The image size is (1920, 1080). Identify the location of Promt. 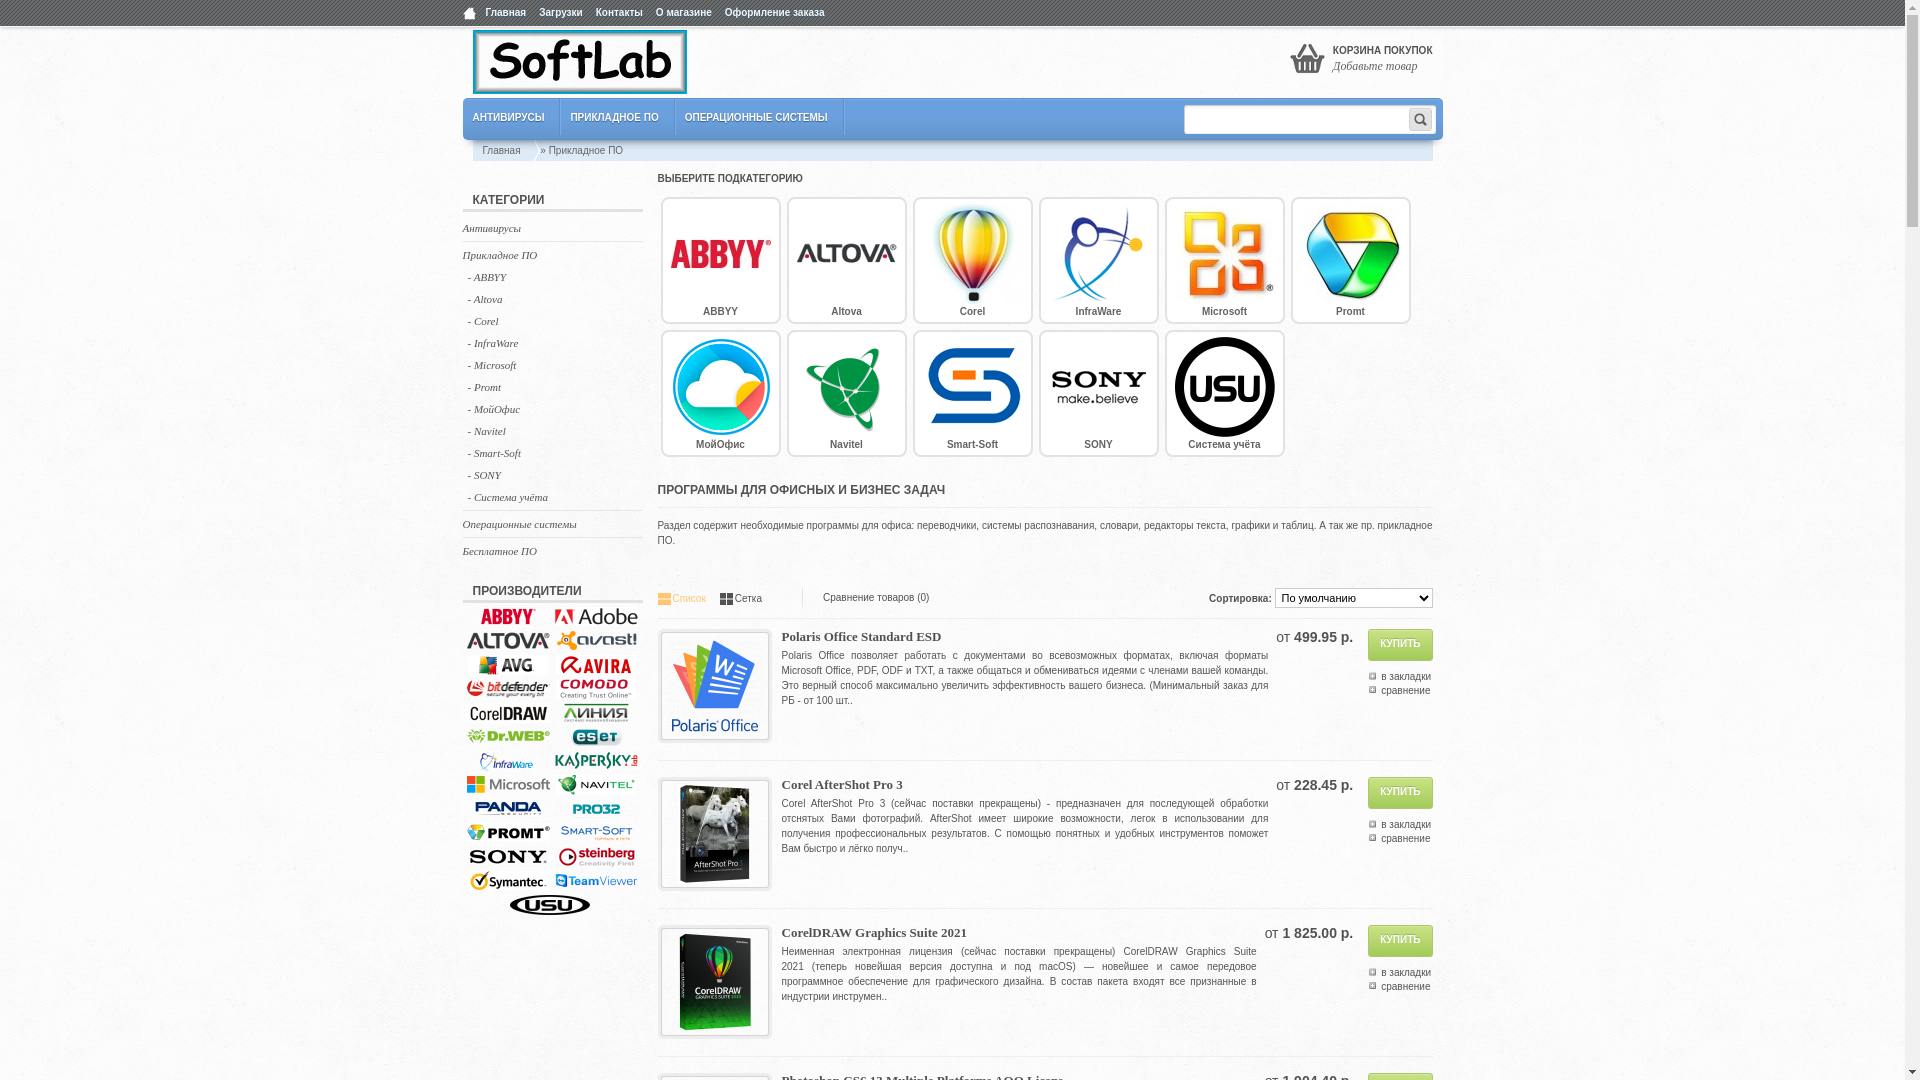
(1350, 260).